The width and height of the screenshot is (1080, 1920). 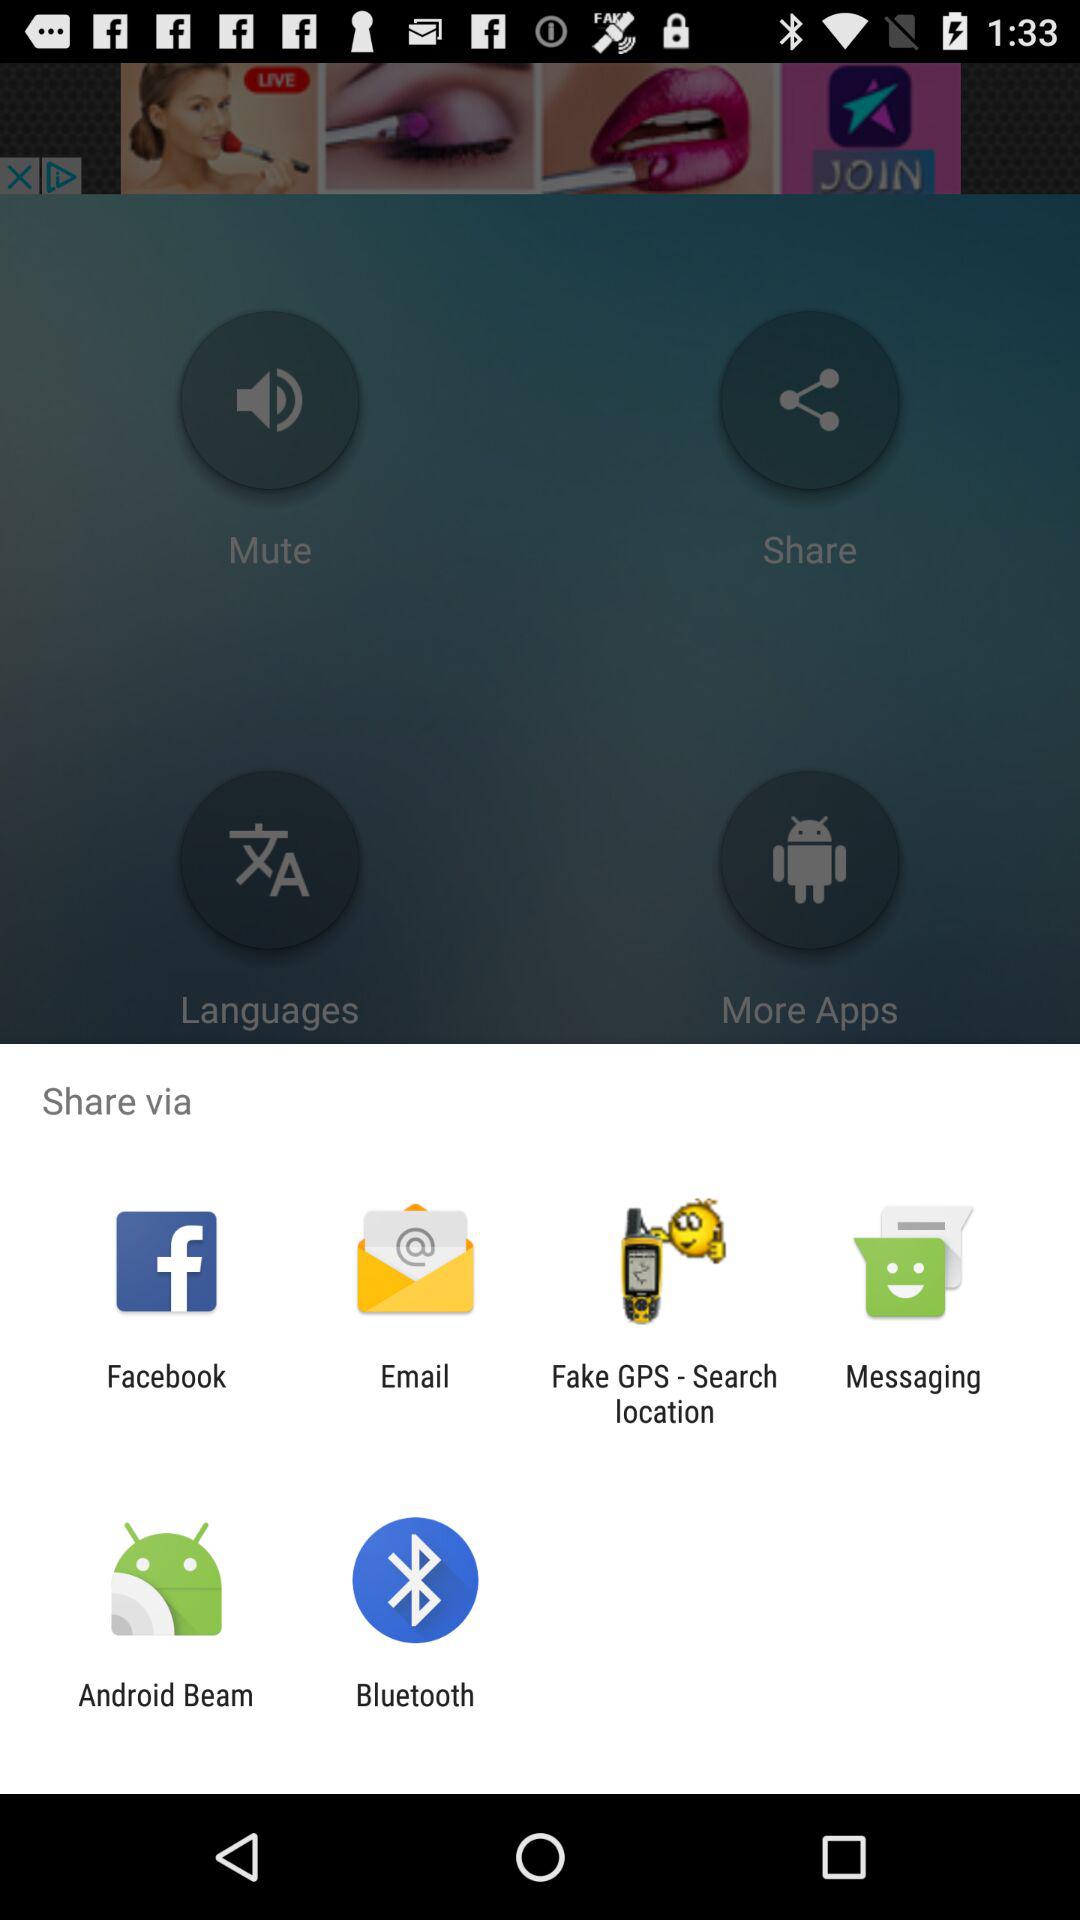 What do you see at coordinates (664, 1393) in the screenshot?
I see `click the icon next to email` at bounding box center [664, 1393].